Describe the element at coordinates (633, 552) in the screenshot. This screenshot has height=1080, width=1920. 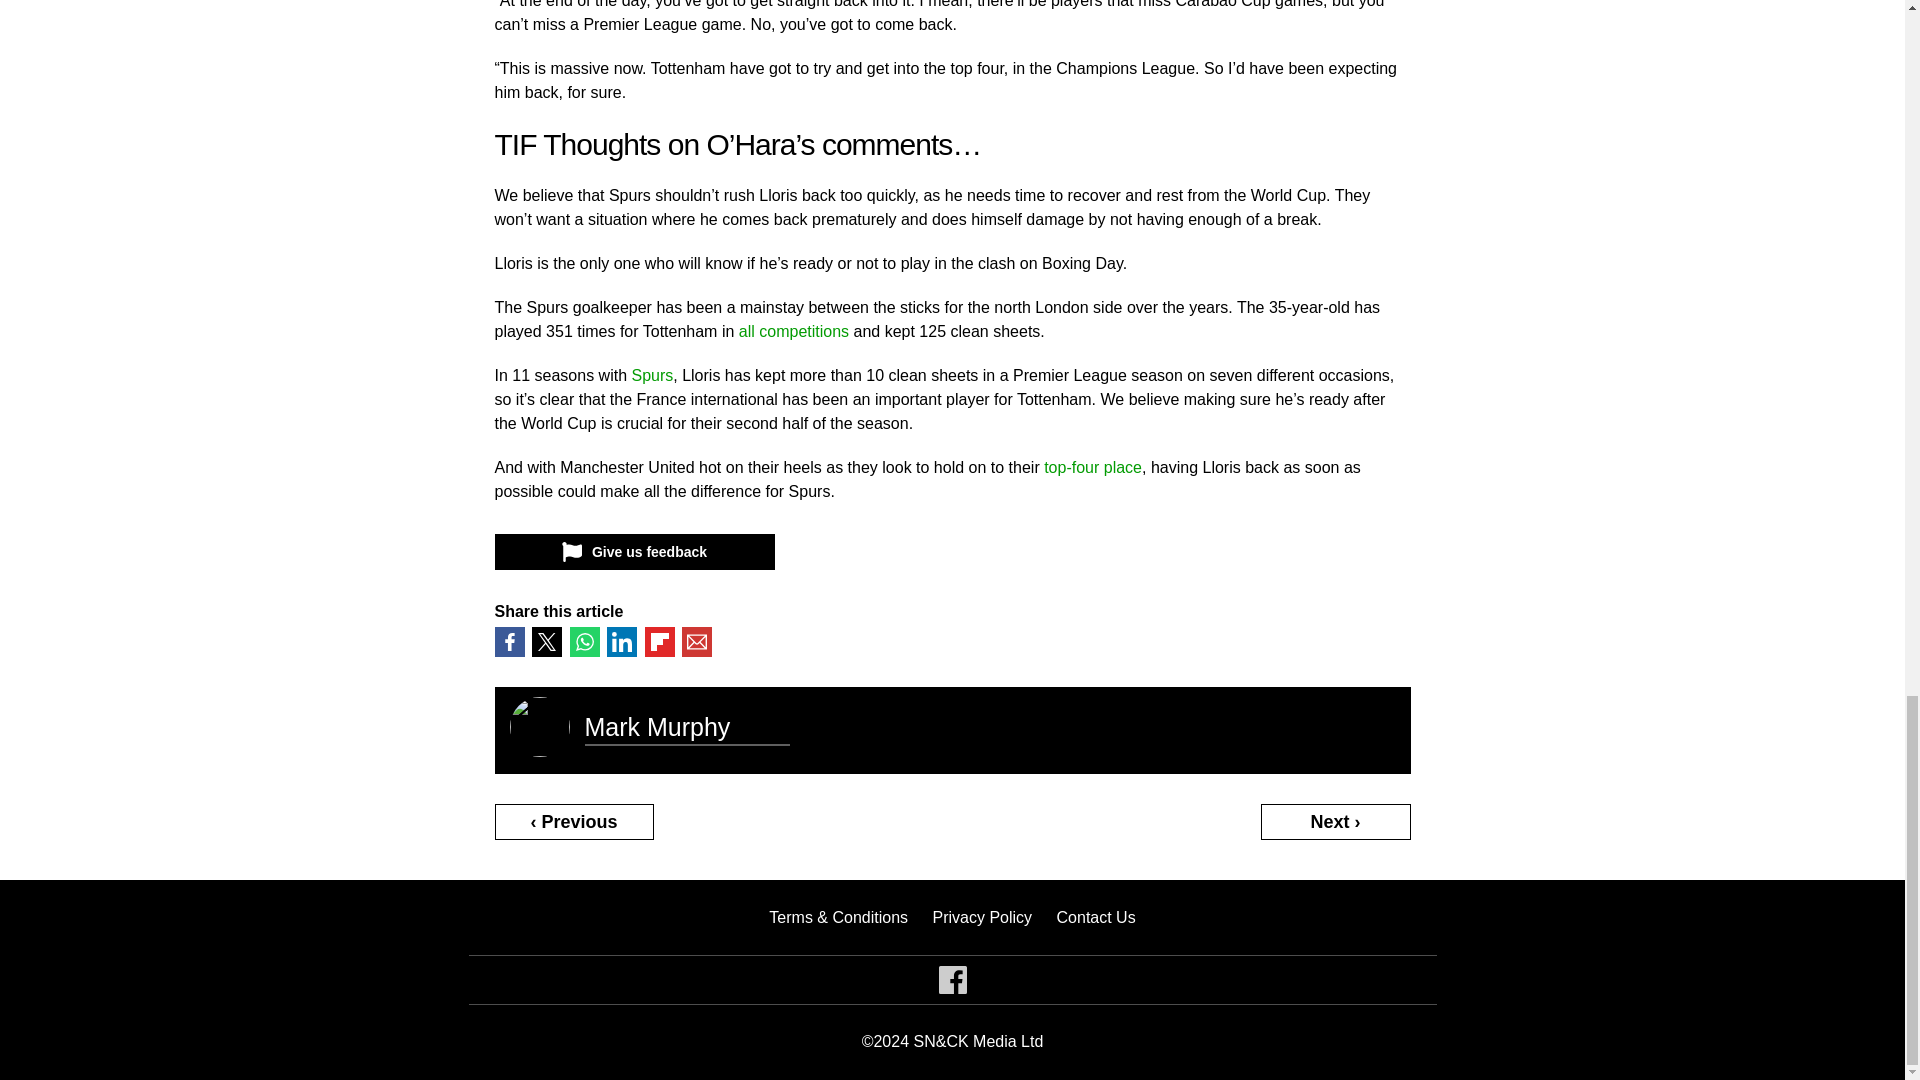
I see `Give us feedback` at that location.